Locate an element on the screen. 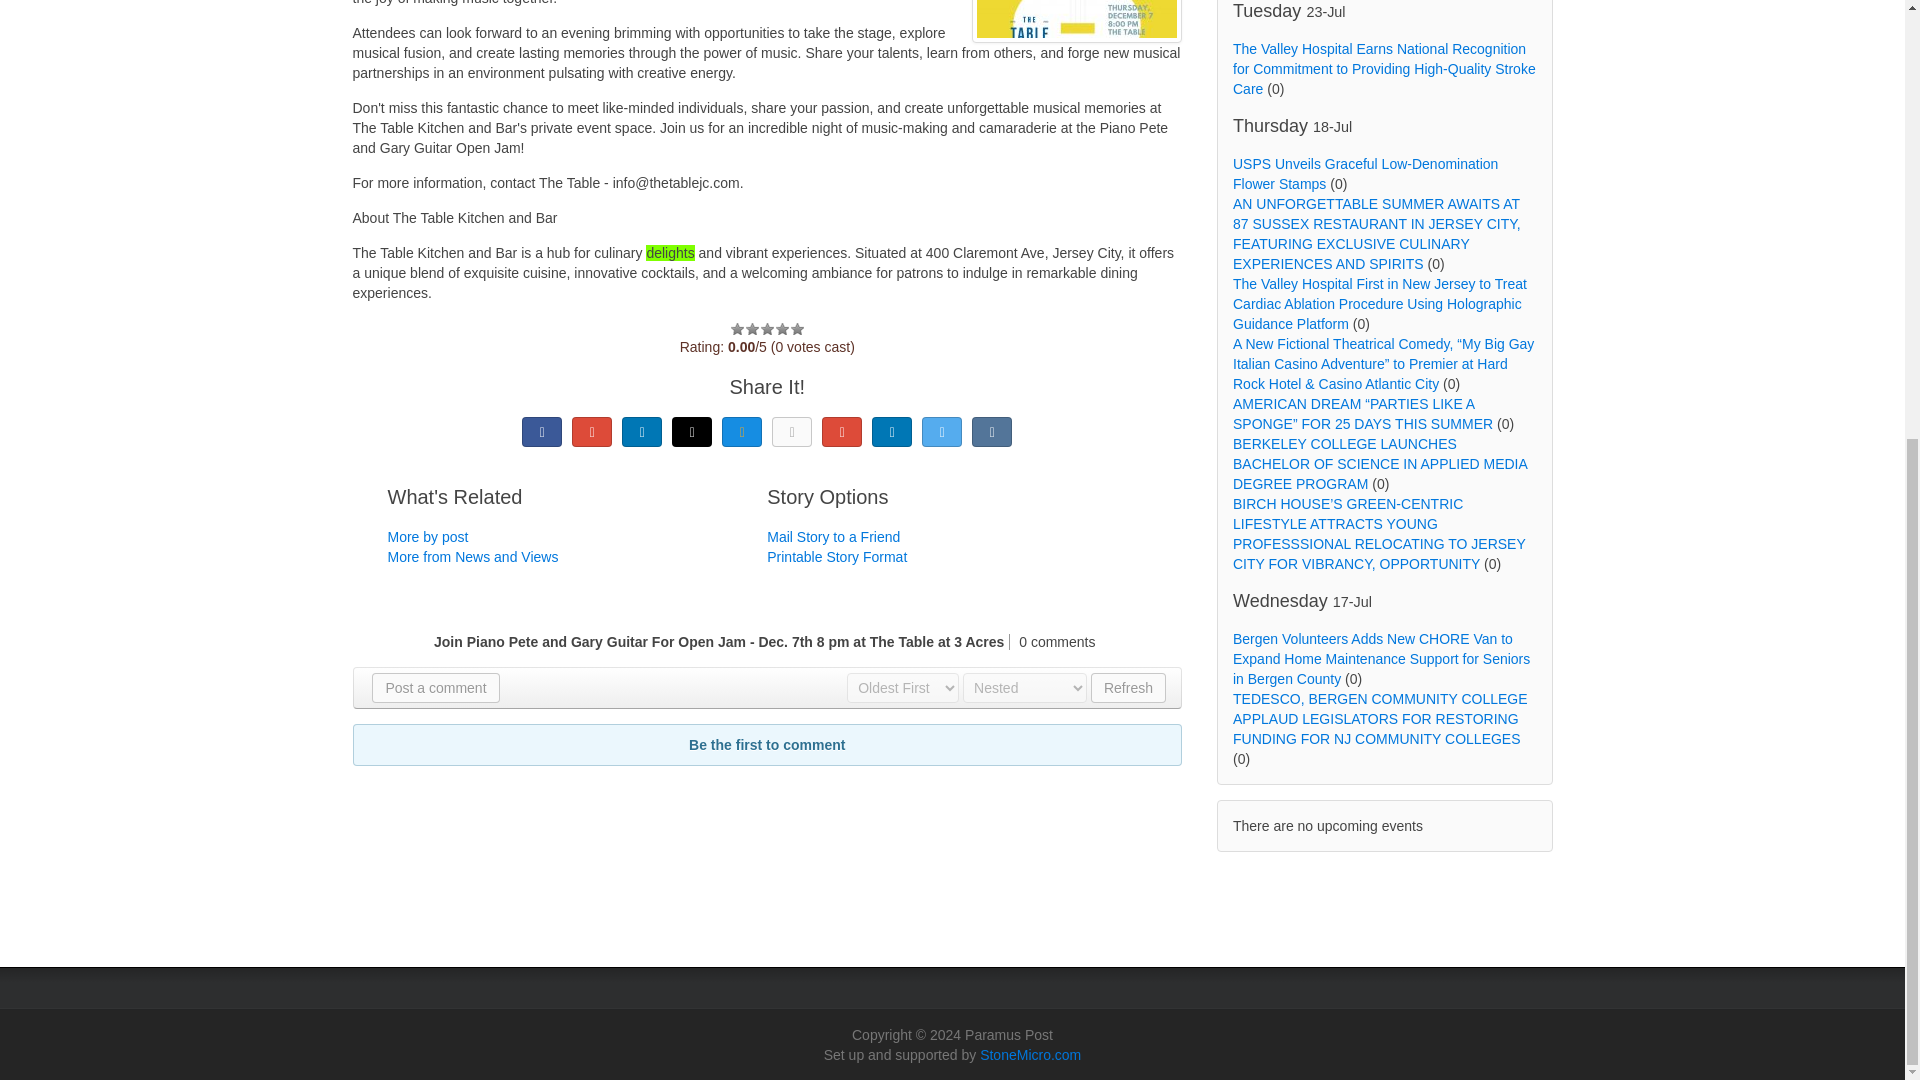 This screenshot has width=1920, height=1080. vk is located at coordinates (991, 432).